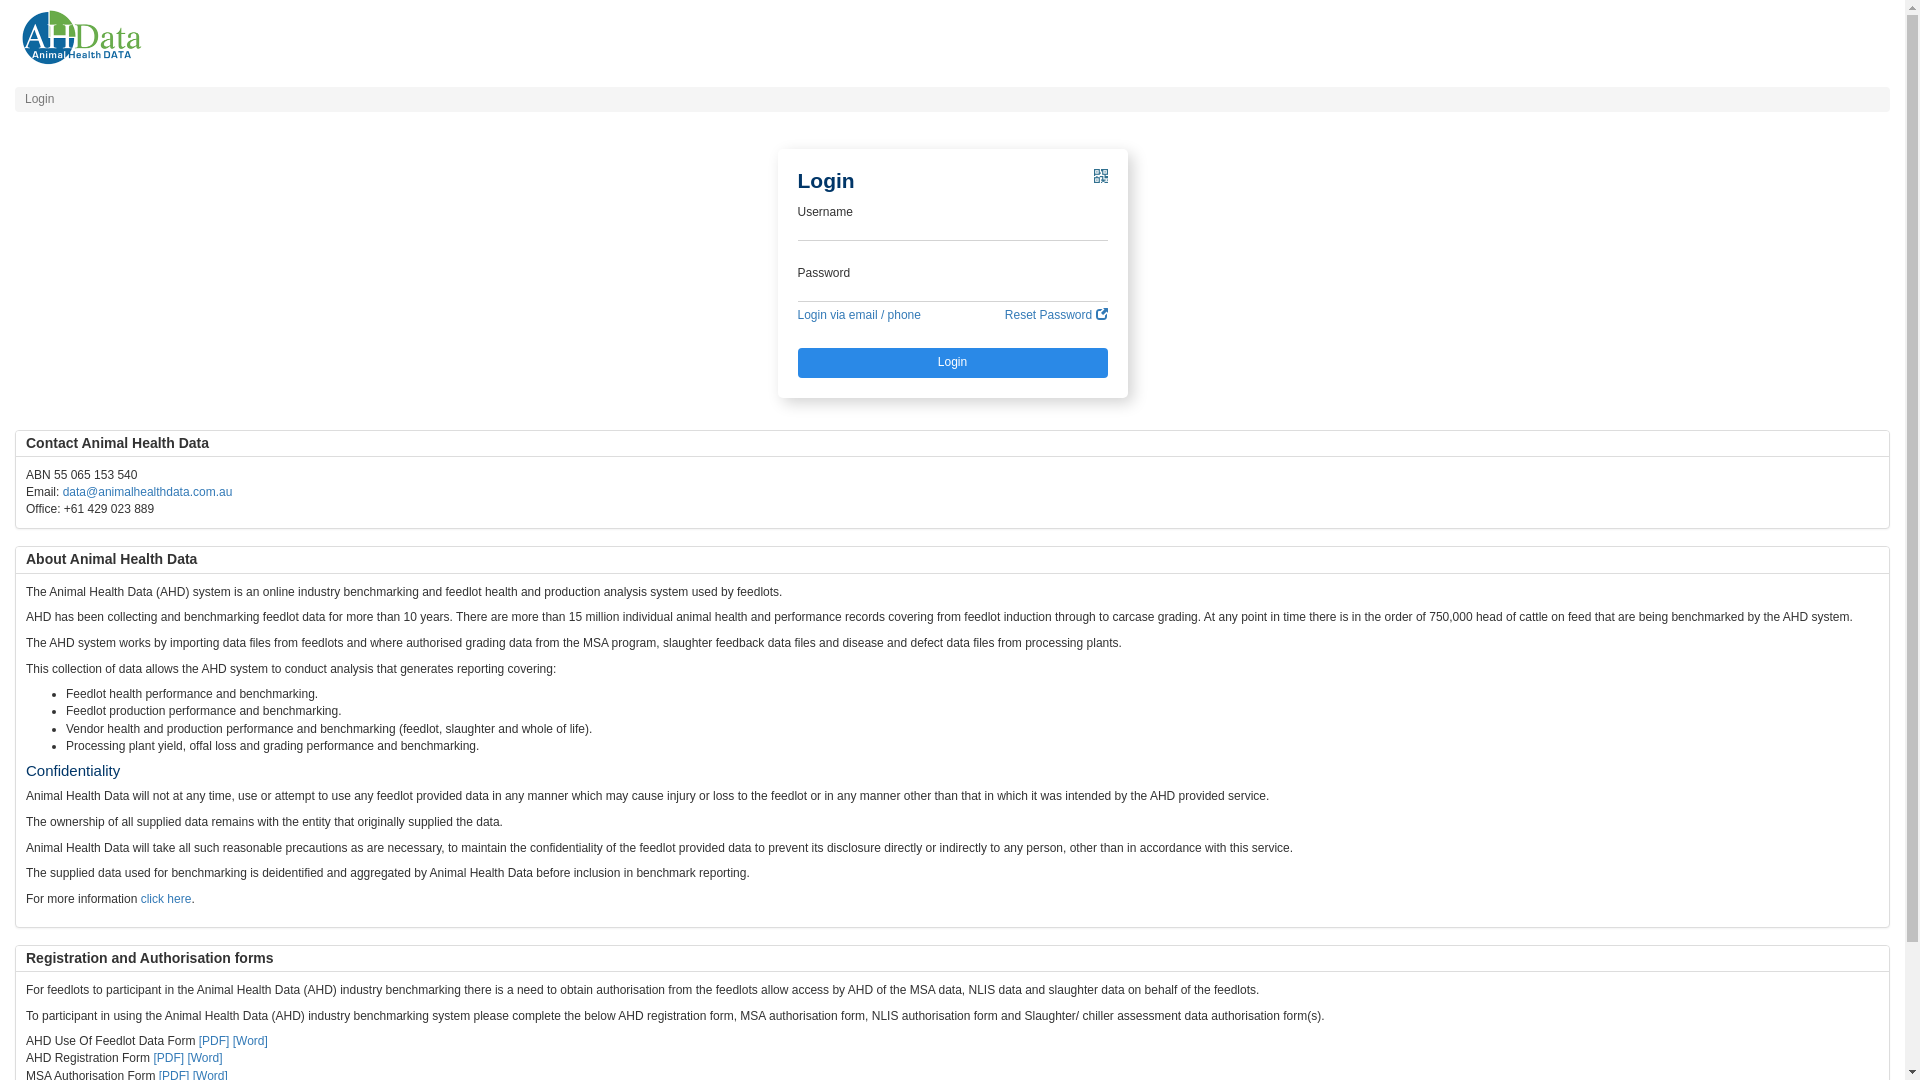 This screenshot has height=1080, width=1920. What do you see at coordinates (1056, 316) in the screenshot?
I see `Reset Password` at bounding box center [1056, 316].